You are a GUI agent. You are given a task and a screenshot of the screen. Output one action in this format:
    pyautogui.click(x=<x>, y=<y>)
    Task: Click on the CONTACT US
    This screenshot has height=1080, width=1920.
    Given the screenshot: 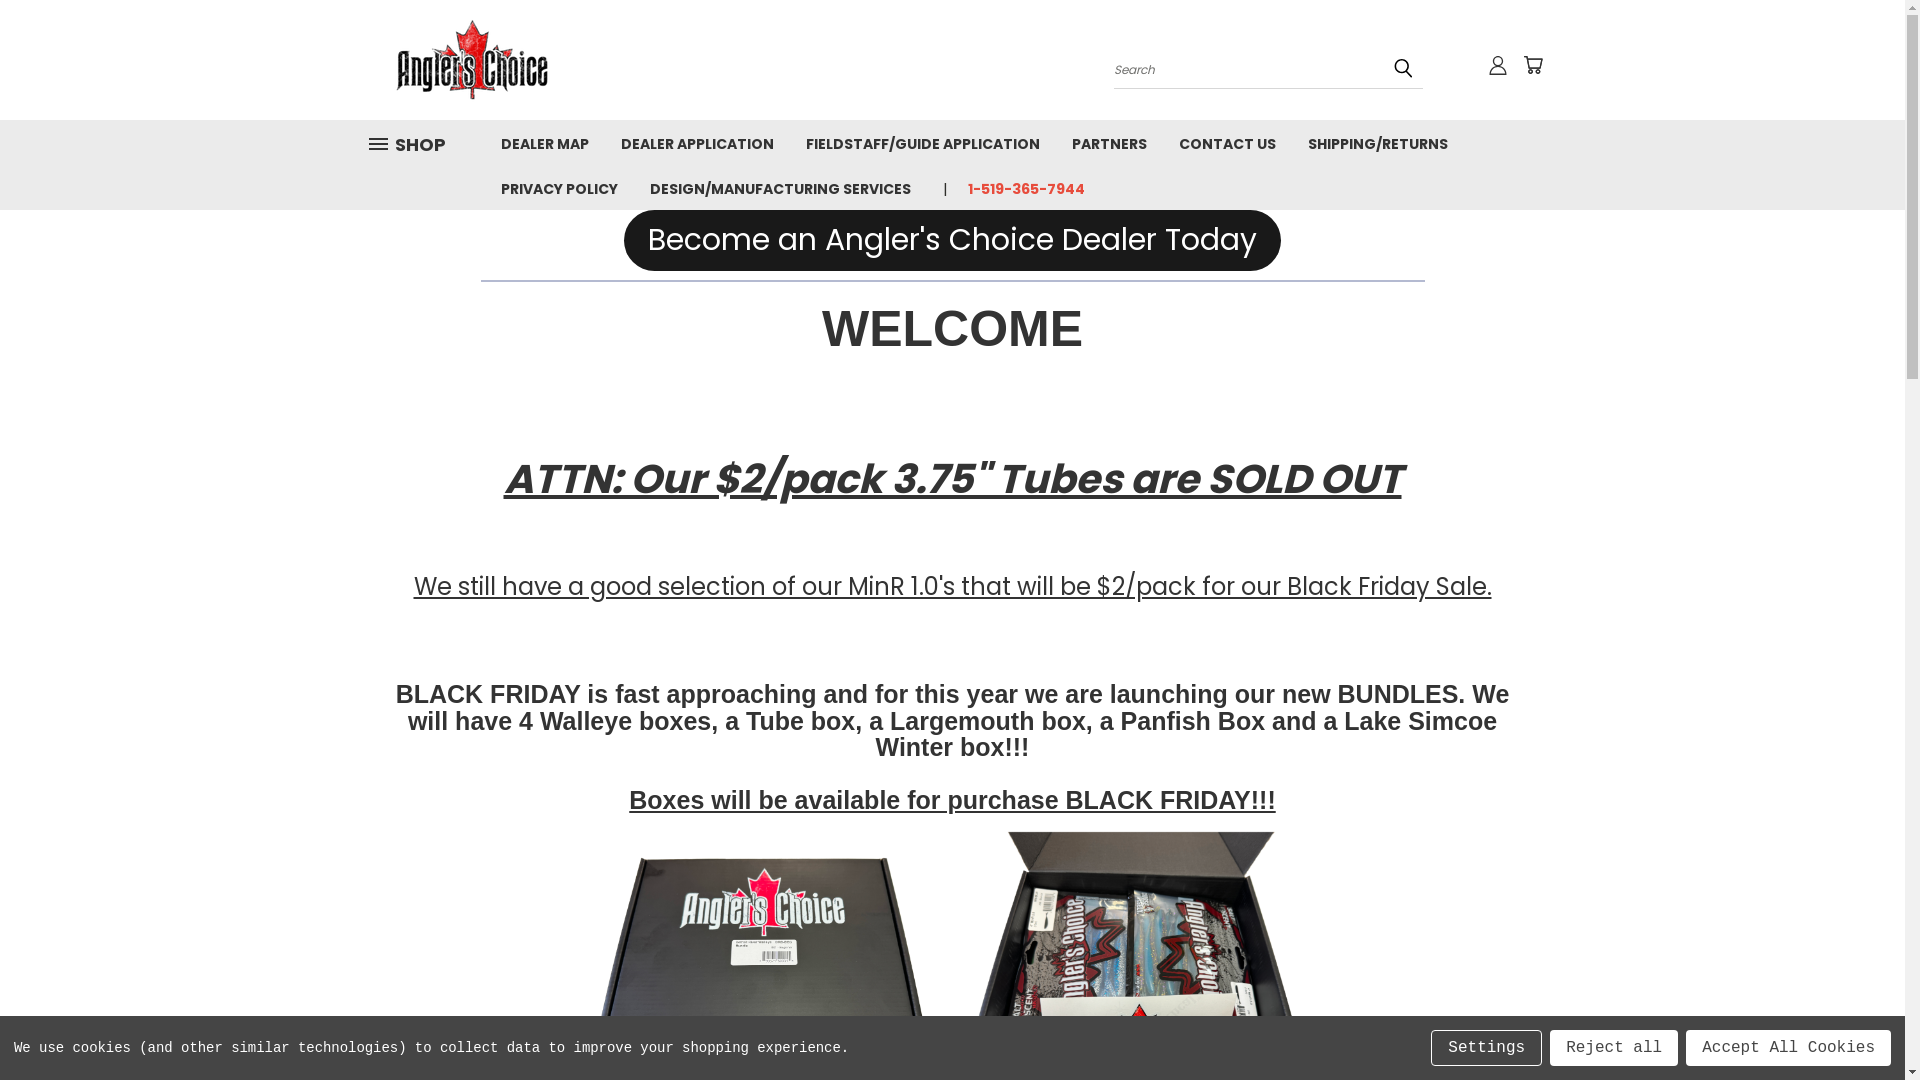 What is the action you would take?
    pyautogui.click(x=1226, y=142)
    